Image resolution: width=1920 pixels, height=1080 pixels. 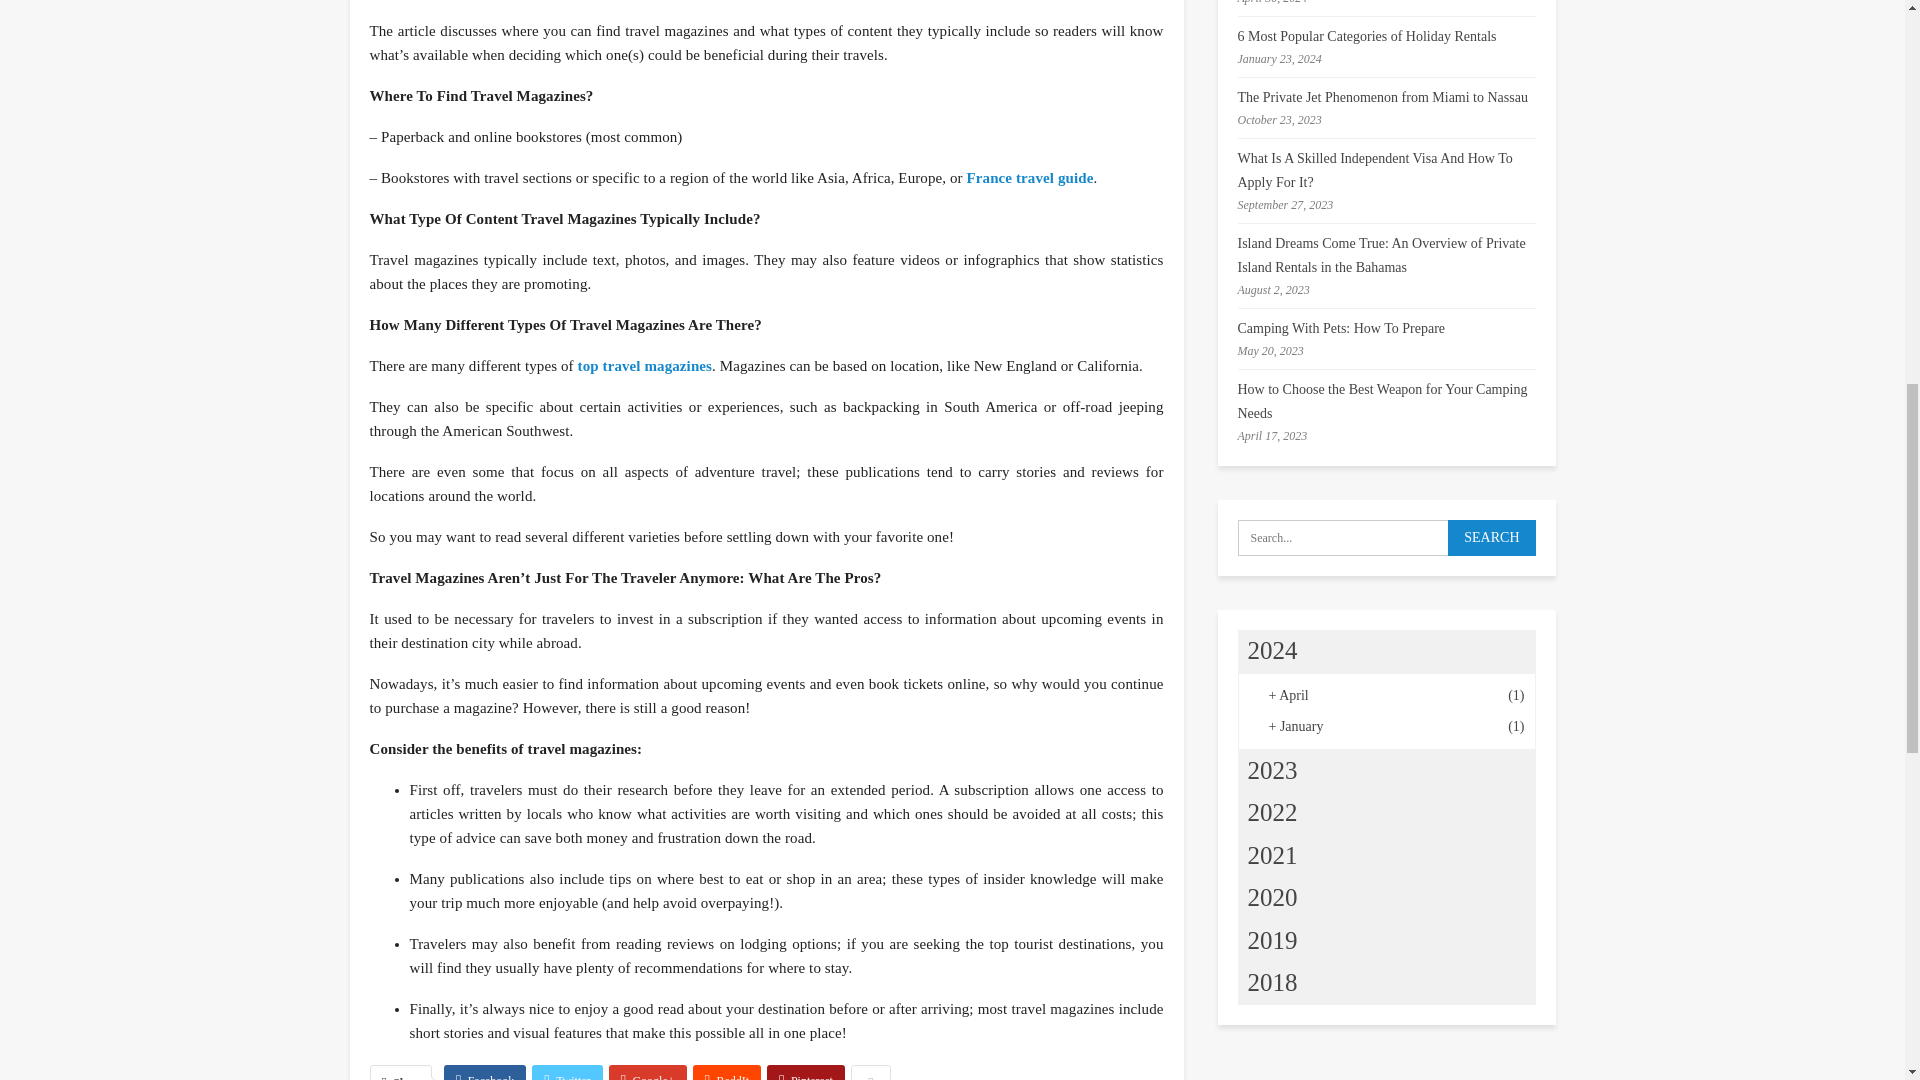 What do you see at coordinates (484, 1072) in the screenshot?
I see `Facebook` at bounding box center [484, 1072].